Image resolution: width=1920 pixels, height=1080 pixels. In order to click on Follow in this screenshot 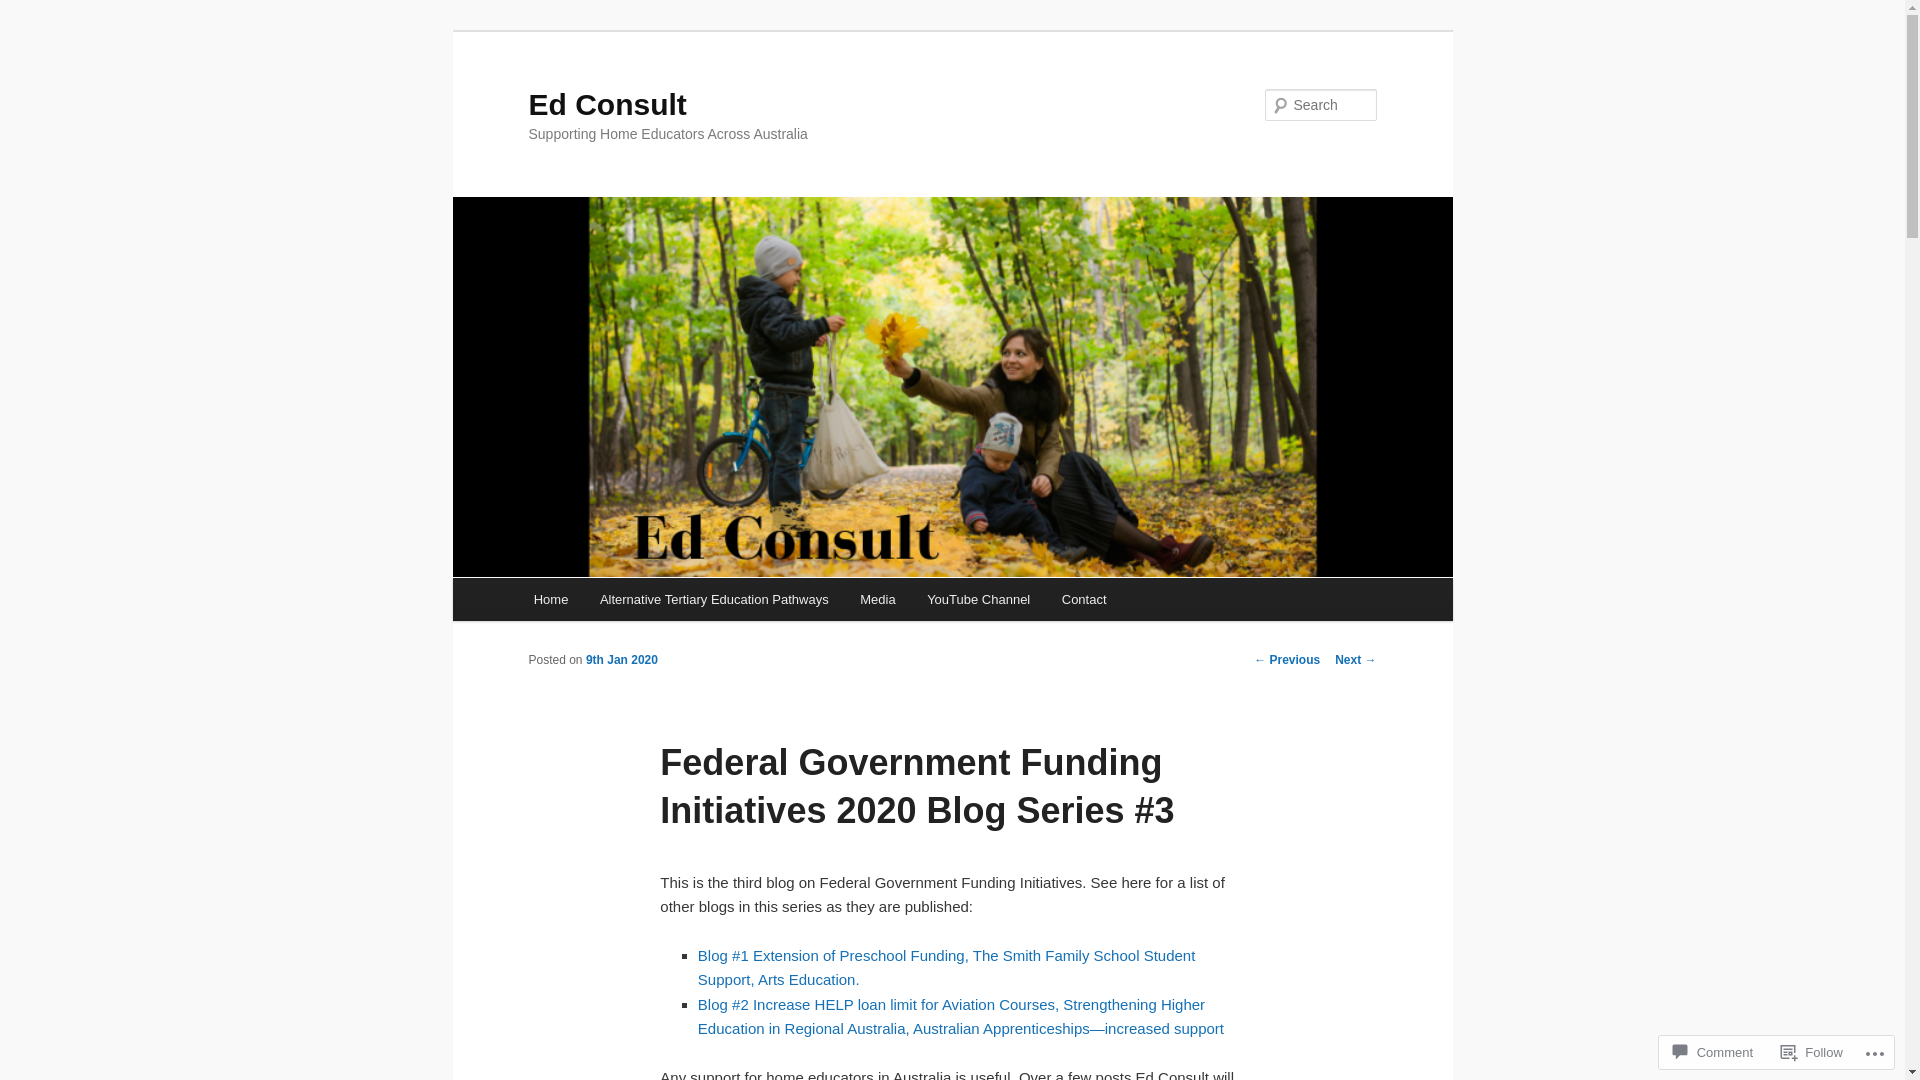, I will do `click(1812, 1052)`.